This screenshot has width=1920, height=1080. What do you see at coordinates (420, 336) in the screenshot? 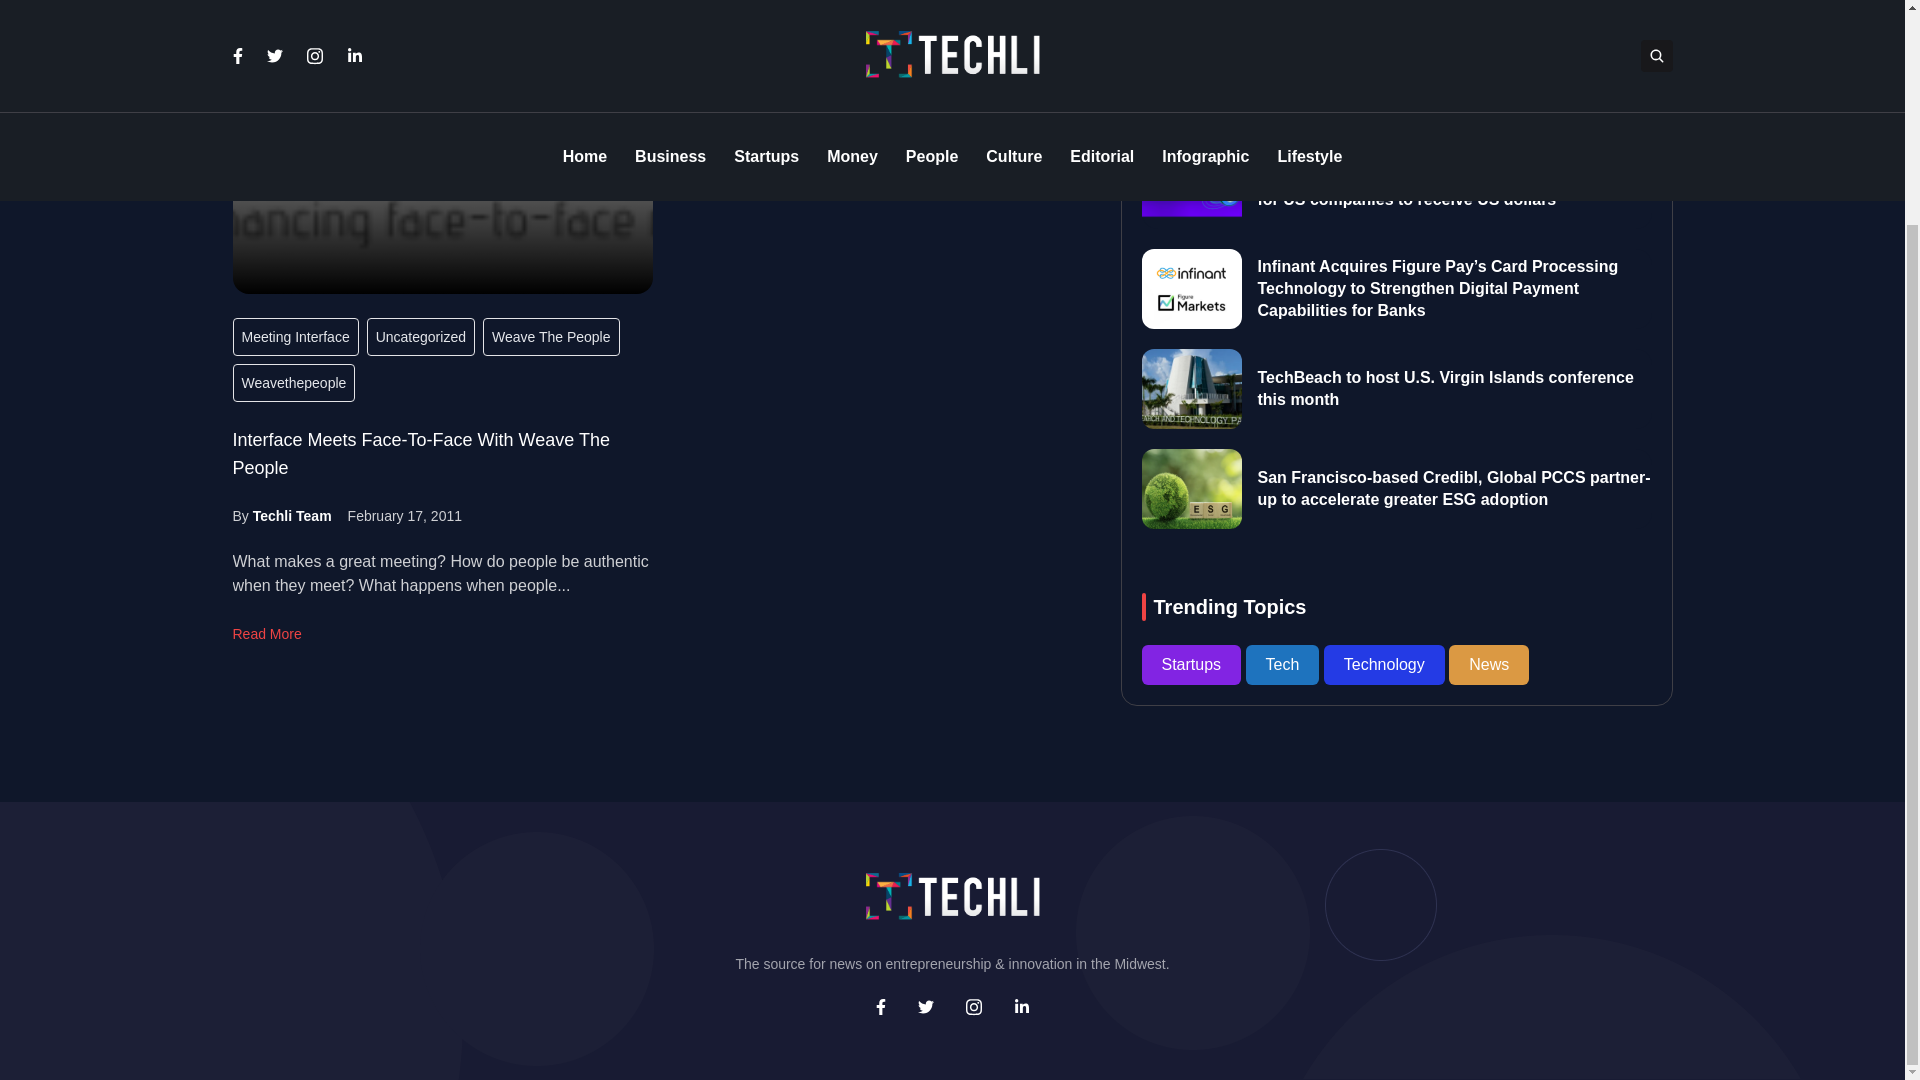
I see `Uncategorized` at bounding box center [420, 336].